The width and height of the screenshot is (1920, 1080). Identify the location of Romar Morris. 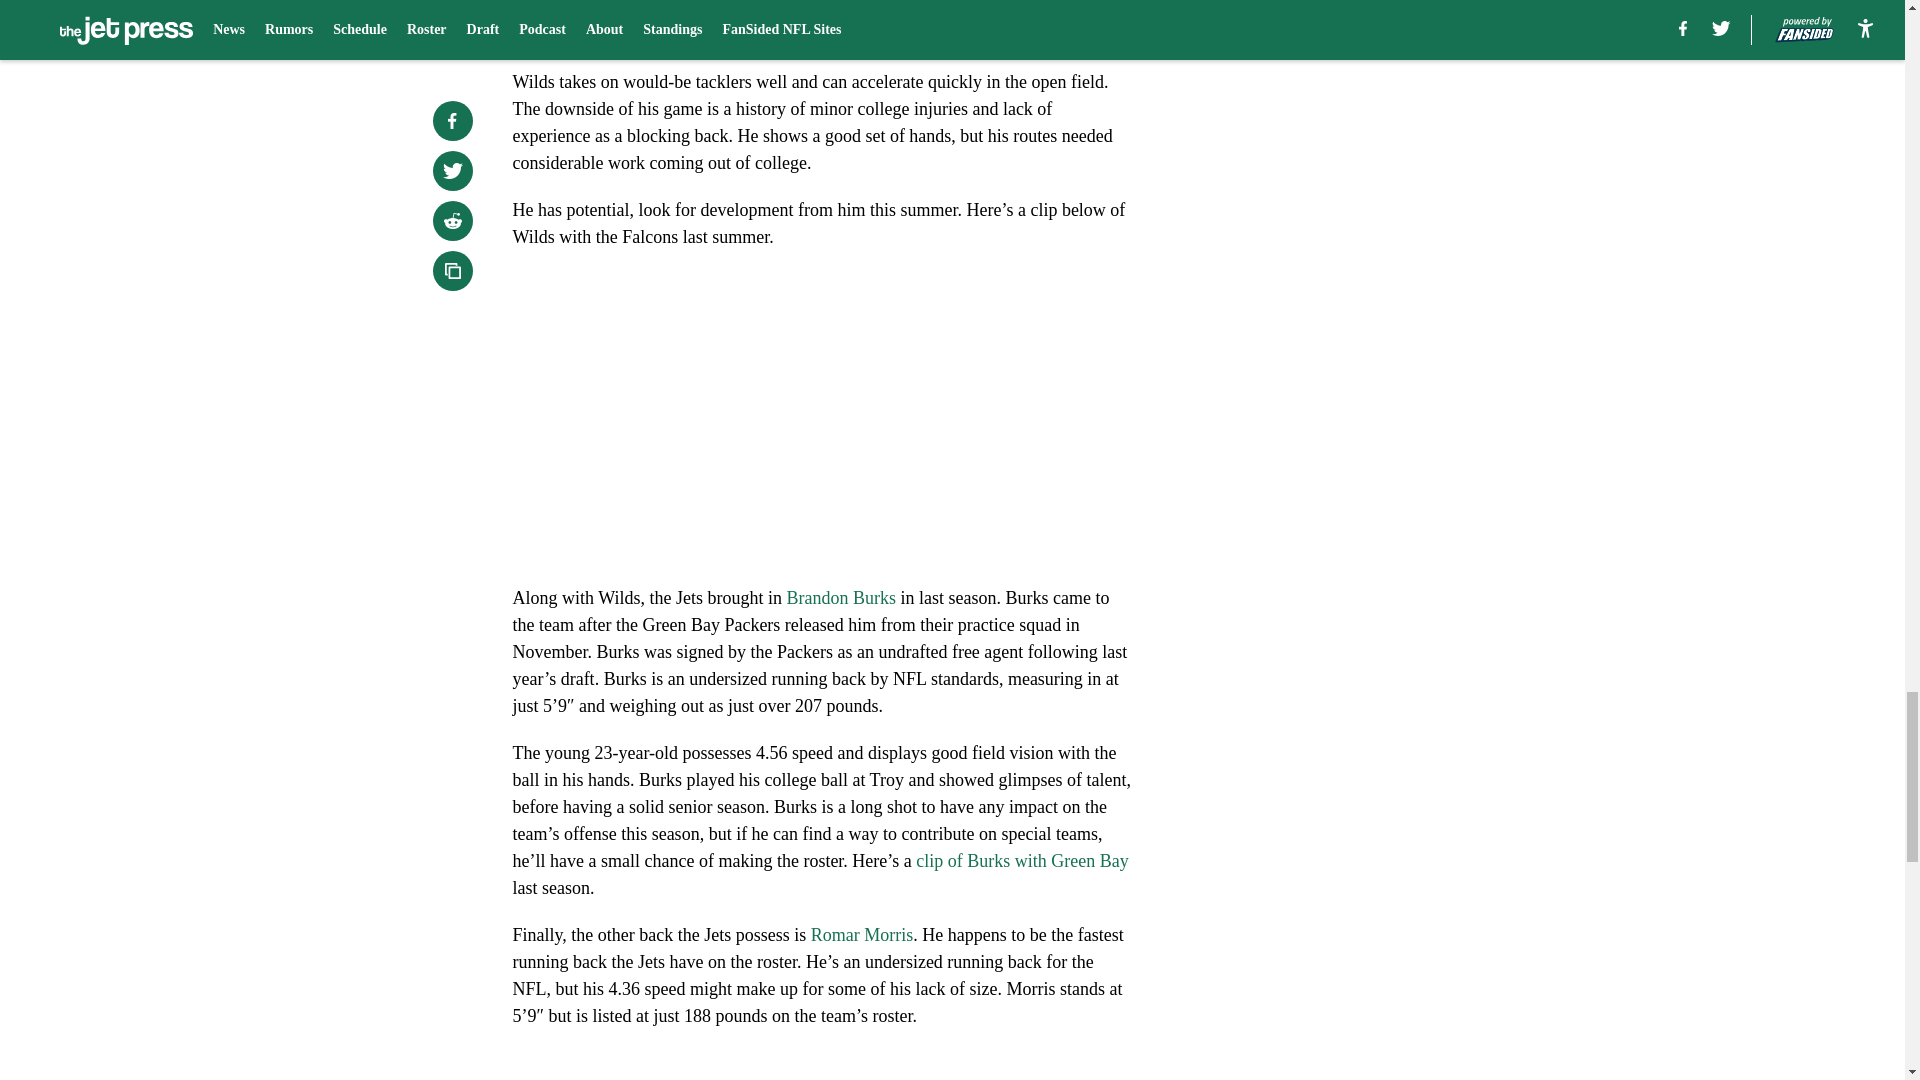
(862, 934).